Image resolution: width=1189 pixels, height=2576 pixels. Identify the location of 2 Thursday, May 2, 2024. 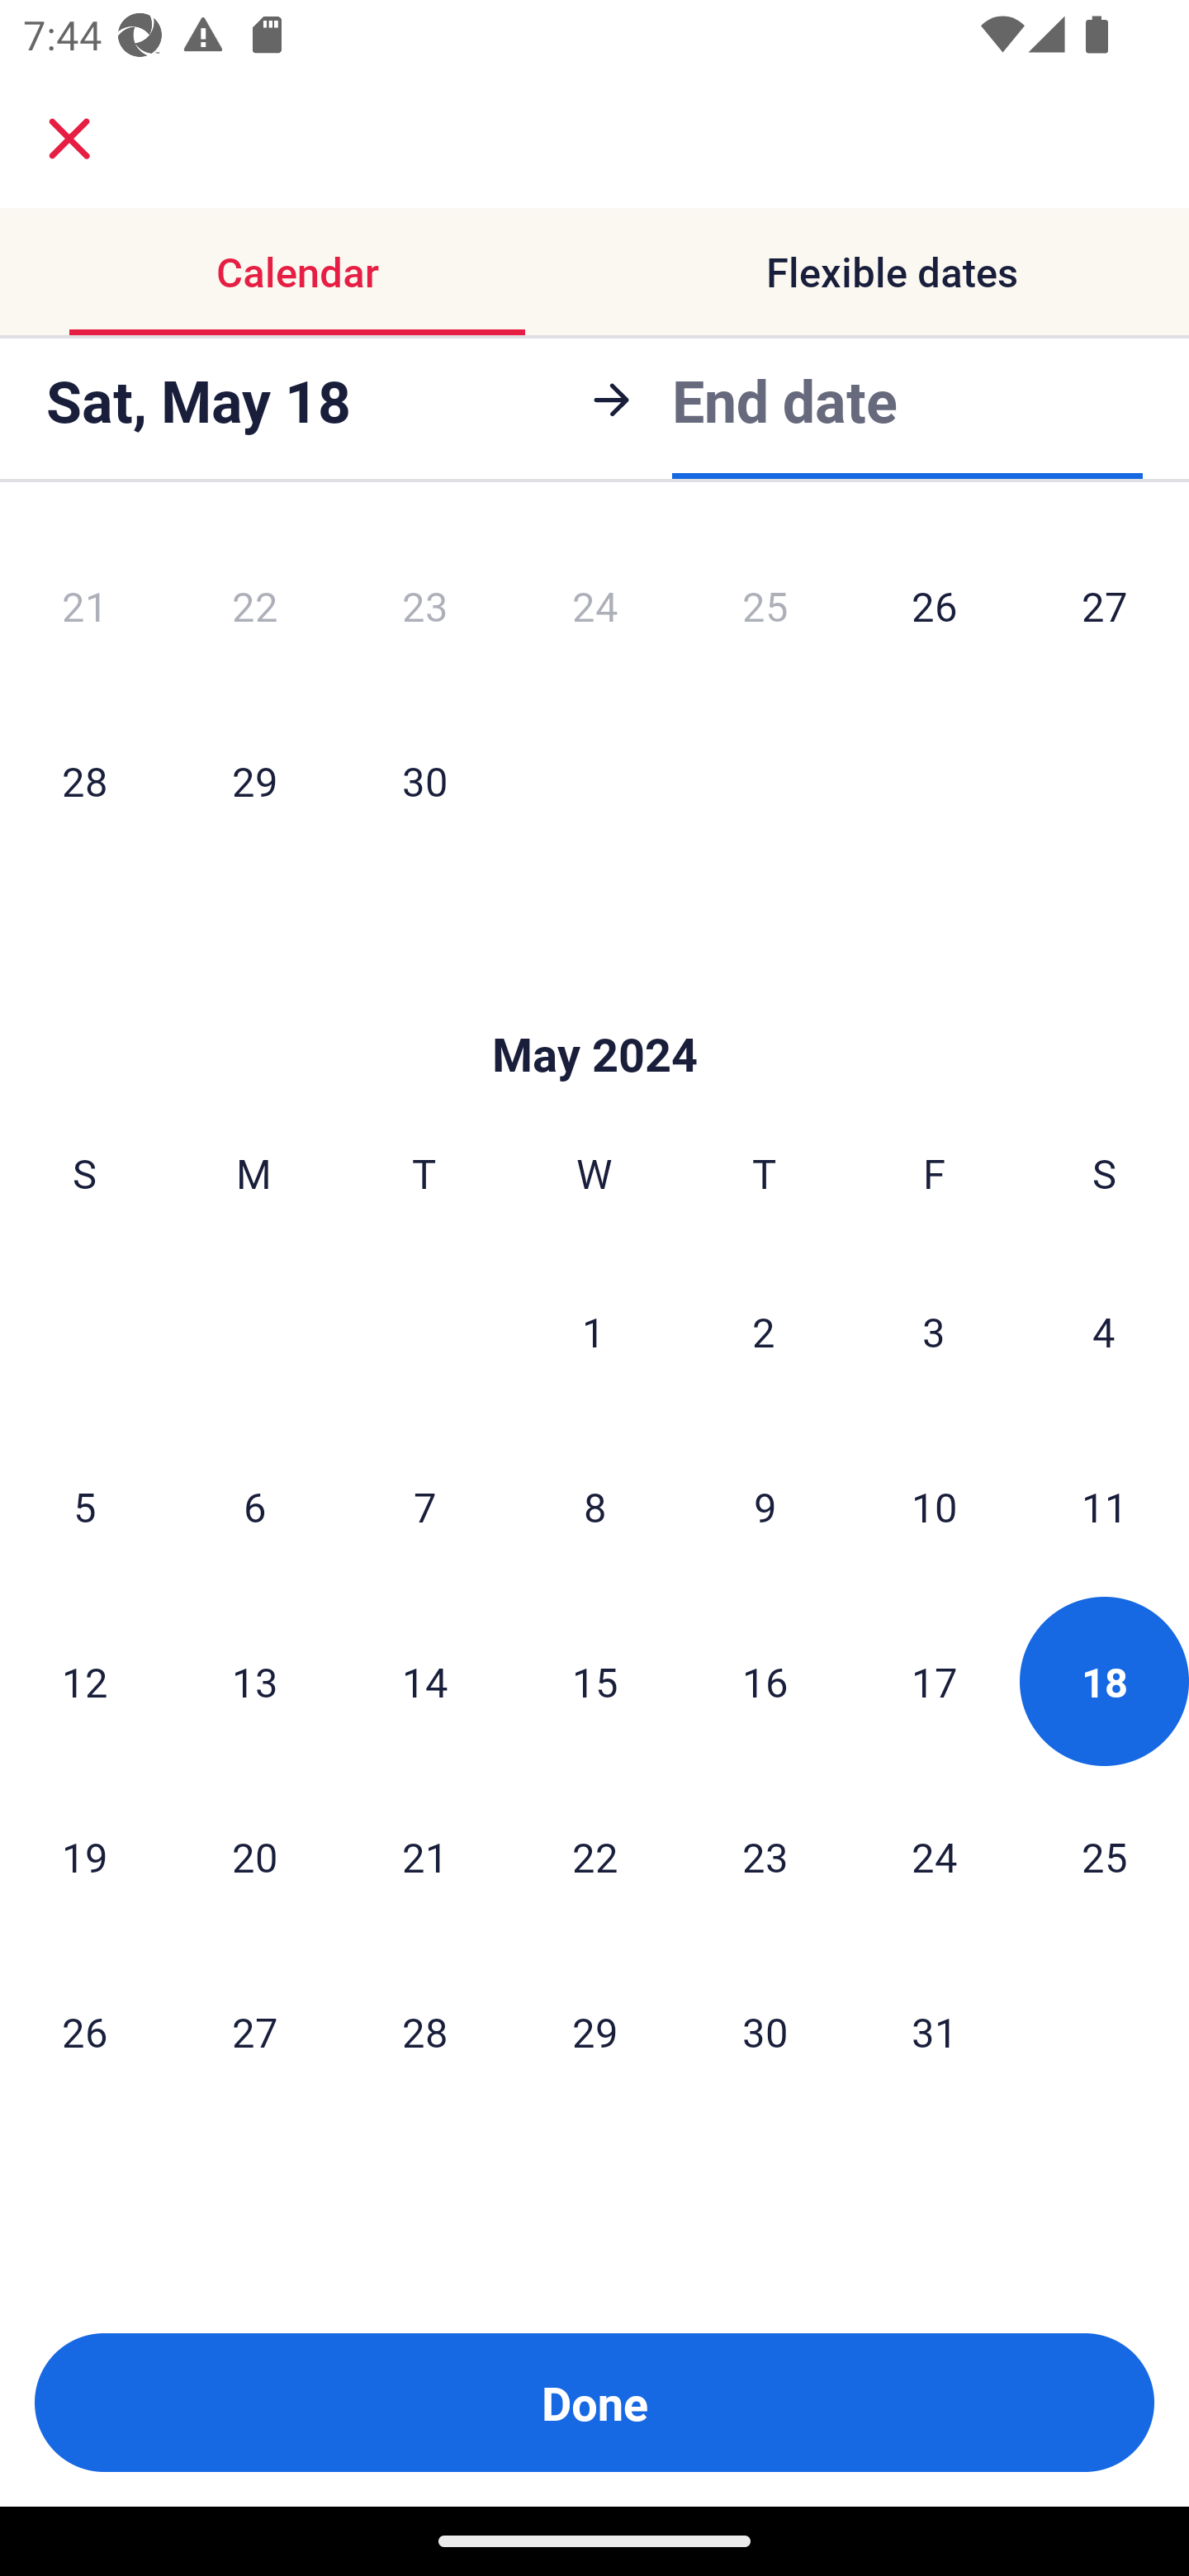
(764, 1332).